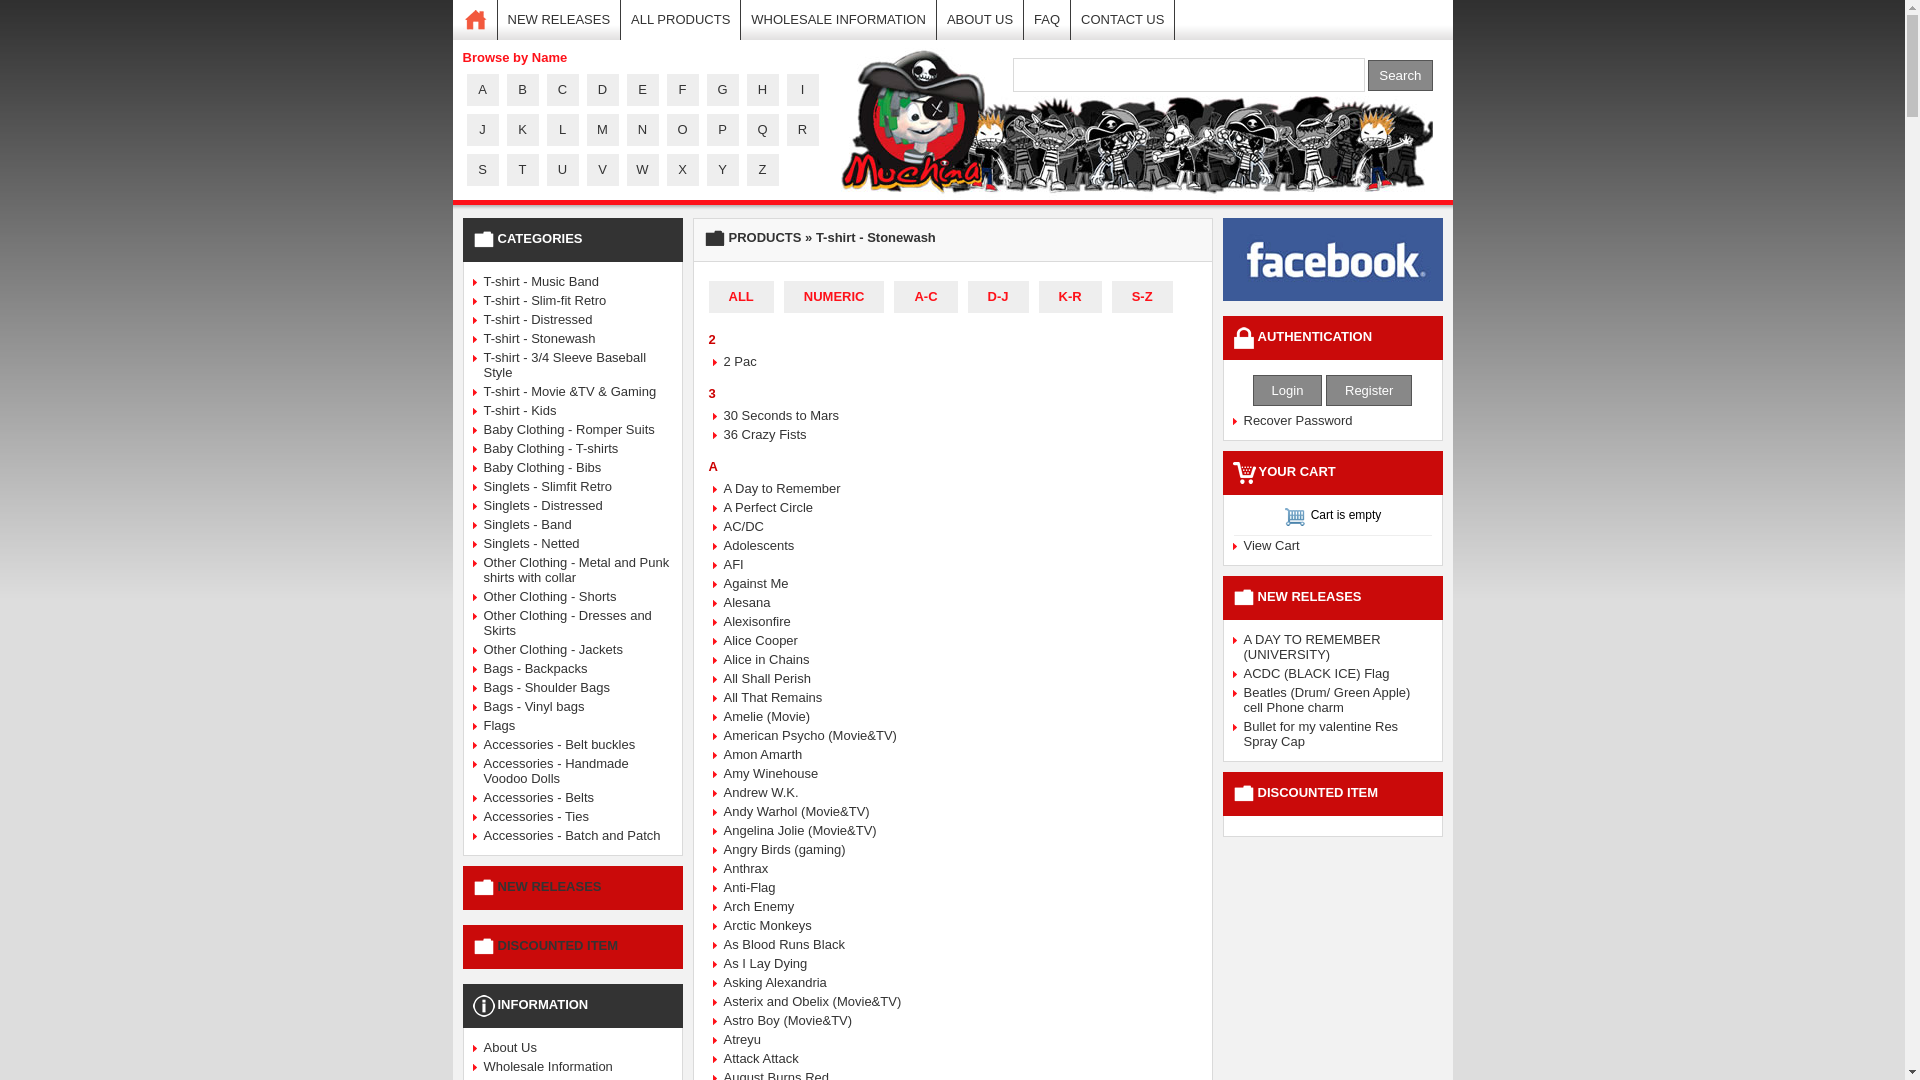  What do you see at coordinates (768, 926) in the screenshot?
I see `Arctic Monkeys` at bounding box center [768, 926].